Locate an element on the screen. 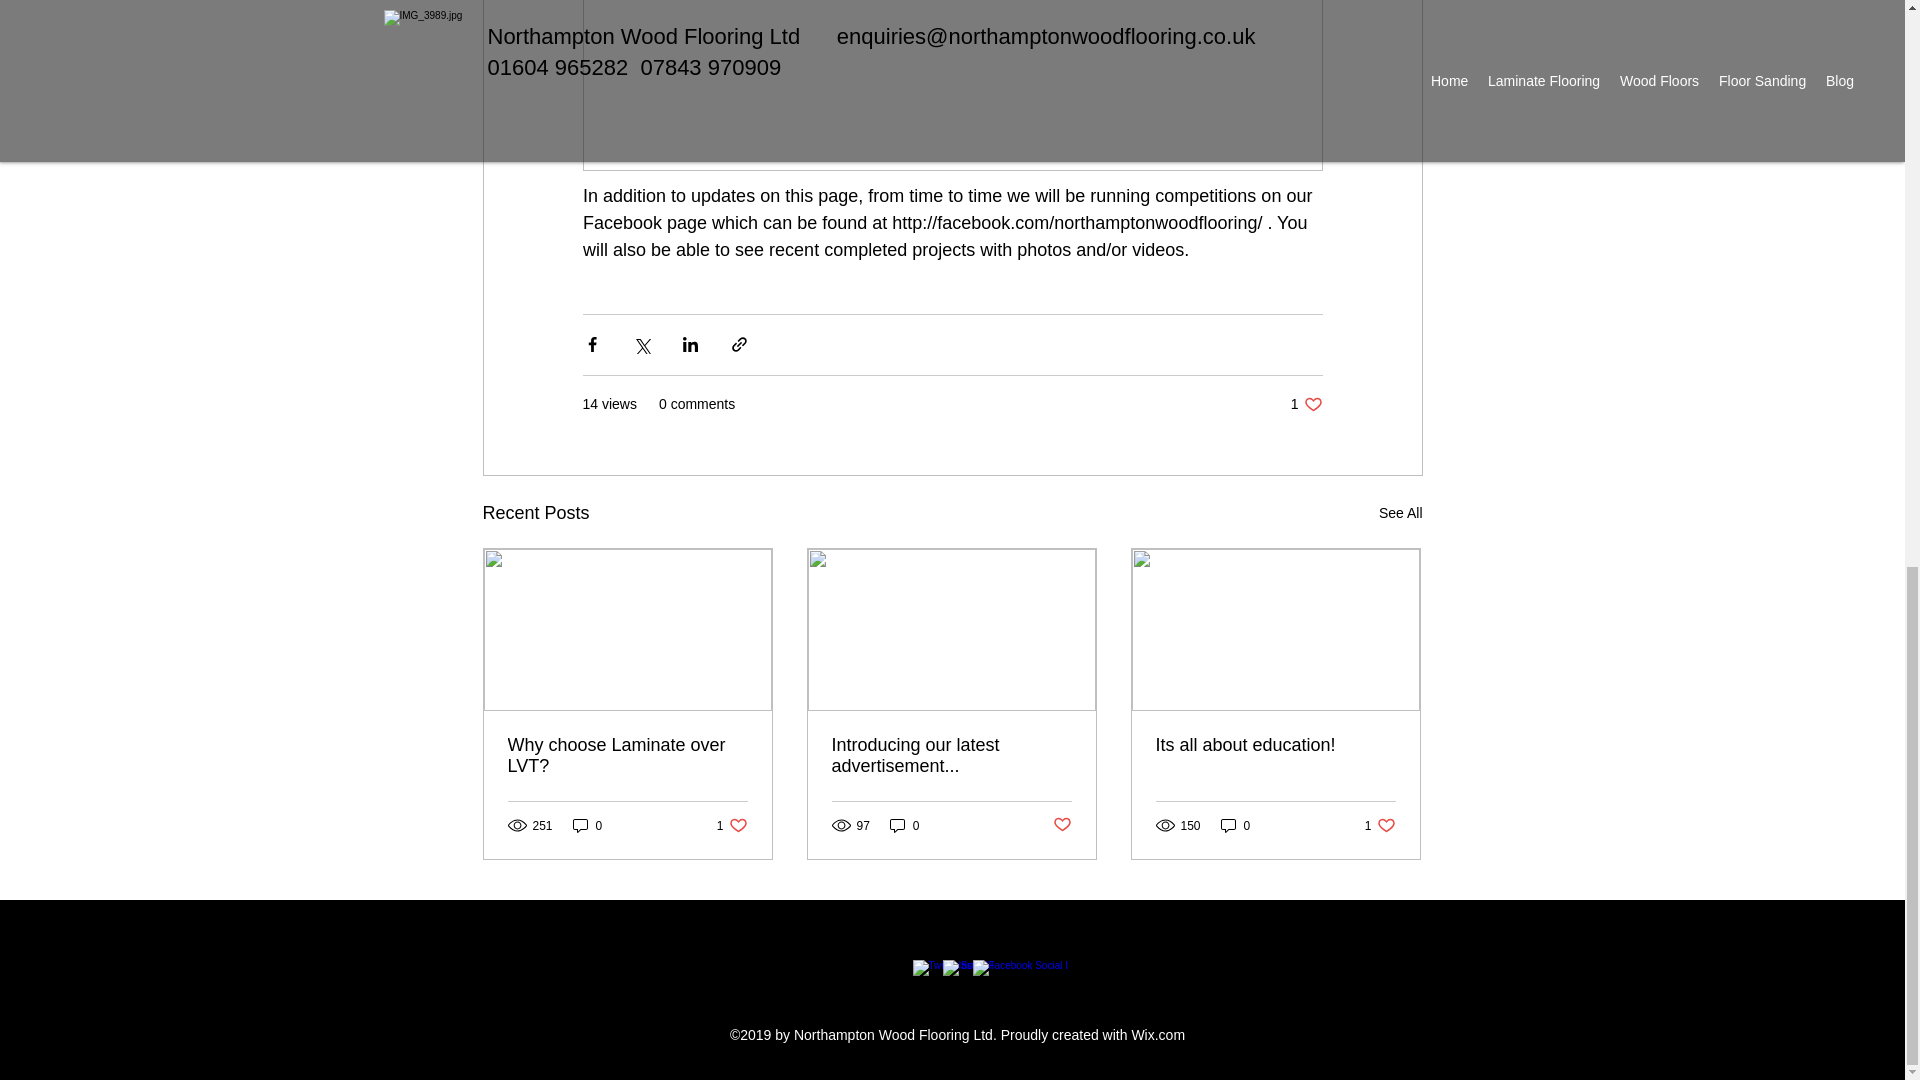 Image resolution: width=1920 pixels, height=1080 pixels. 0 is located at coordinates (951, 756).